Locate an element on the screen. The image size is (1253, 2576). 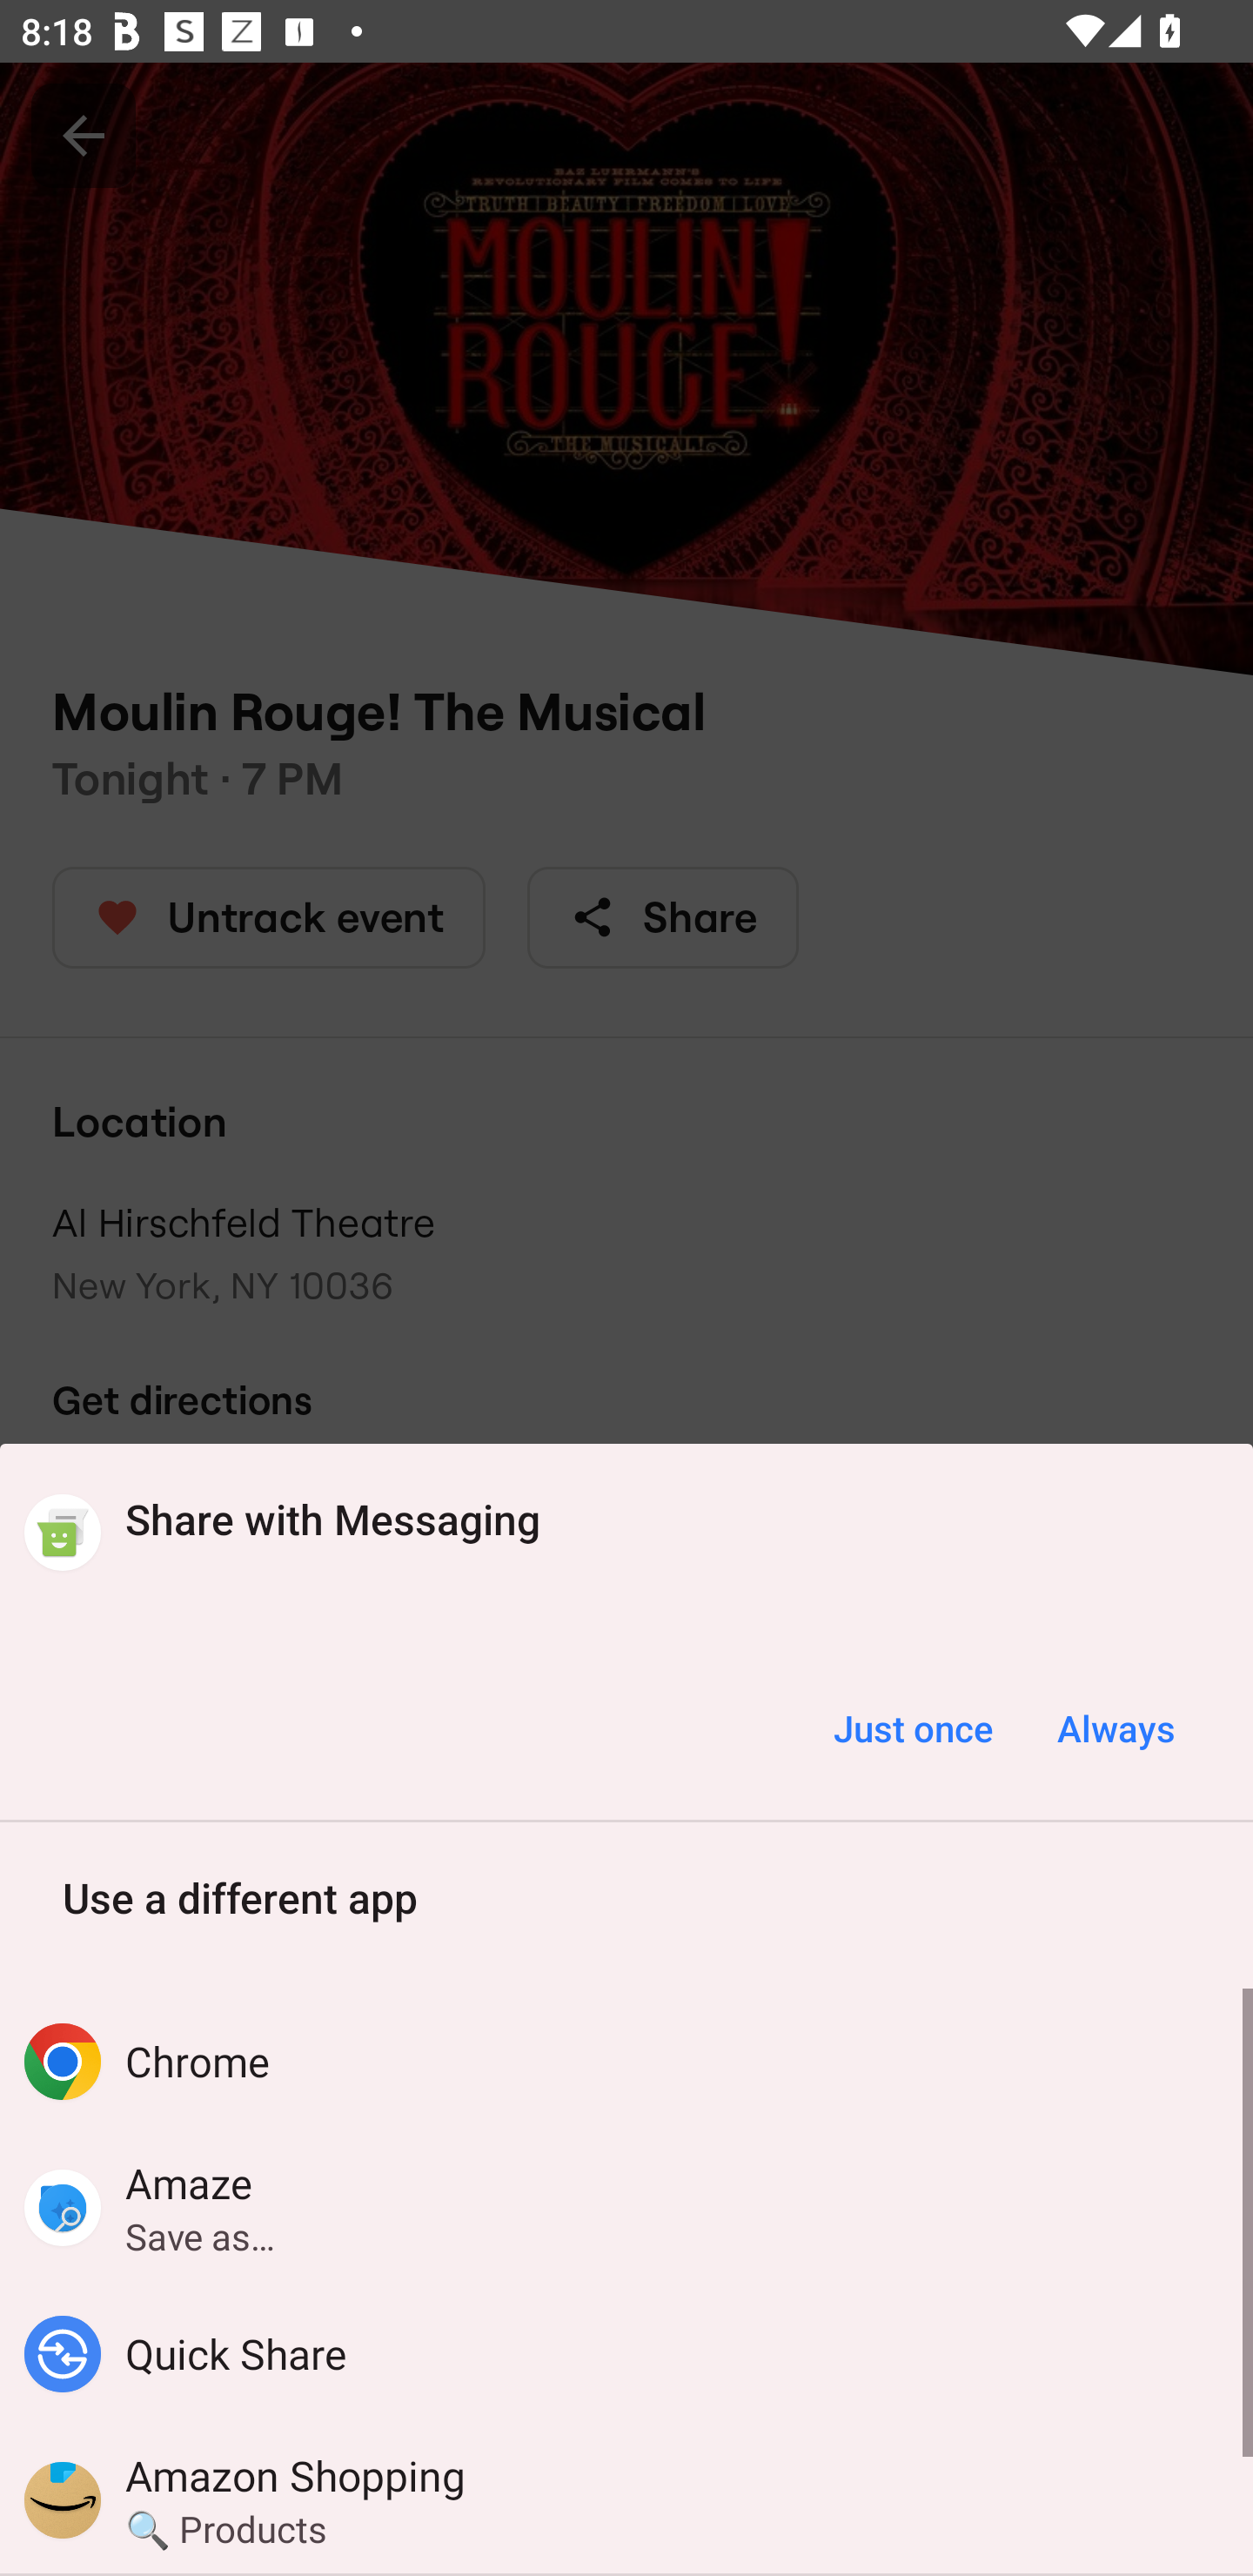
Amaze Save as… is located at coordinates (626, 2207).